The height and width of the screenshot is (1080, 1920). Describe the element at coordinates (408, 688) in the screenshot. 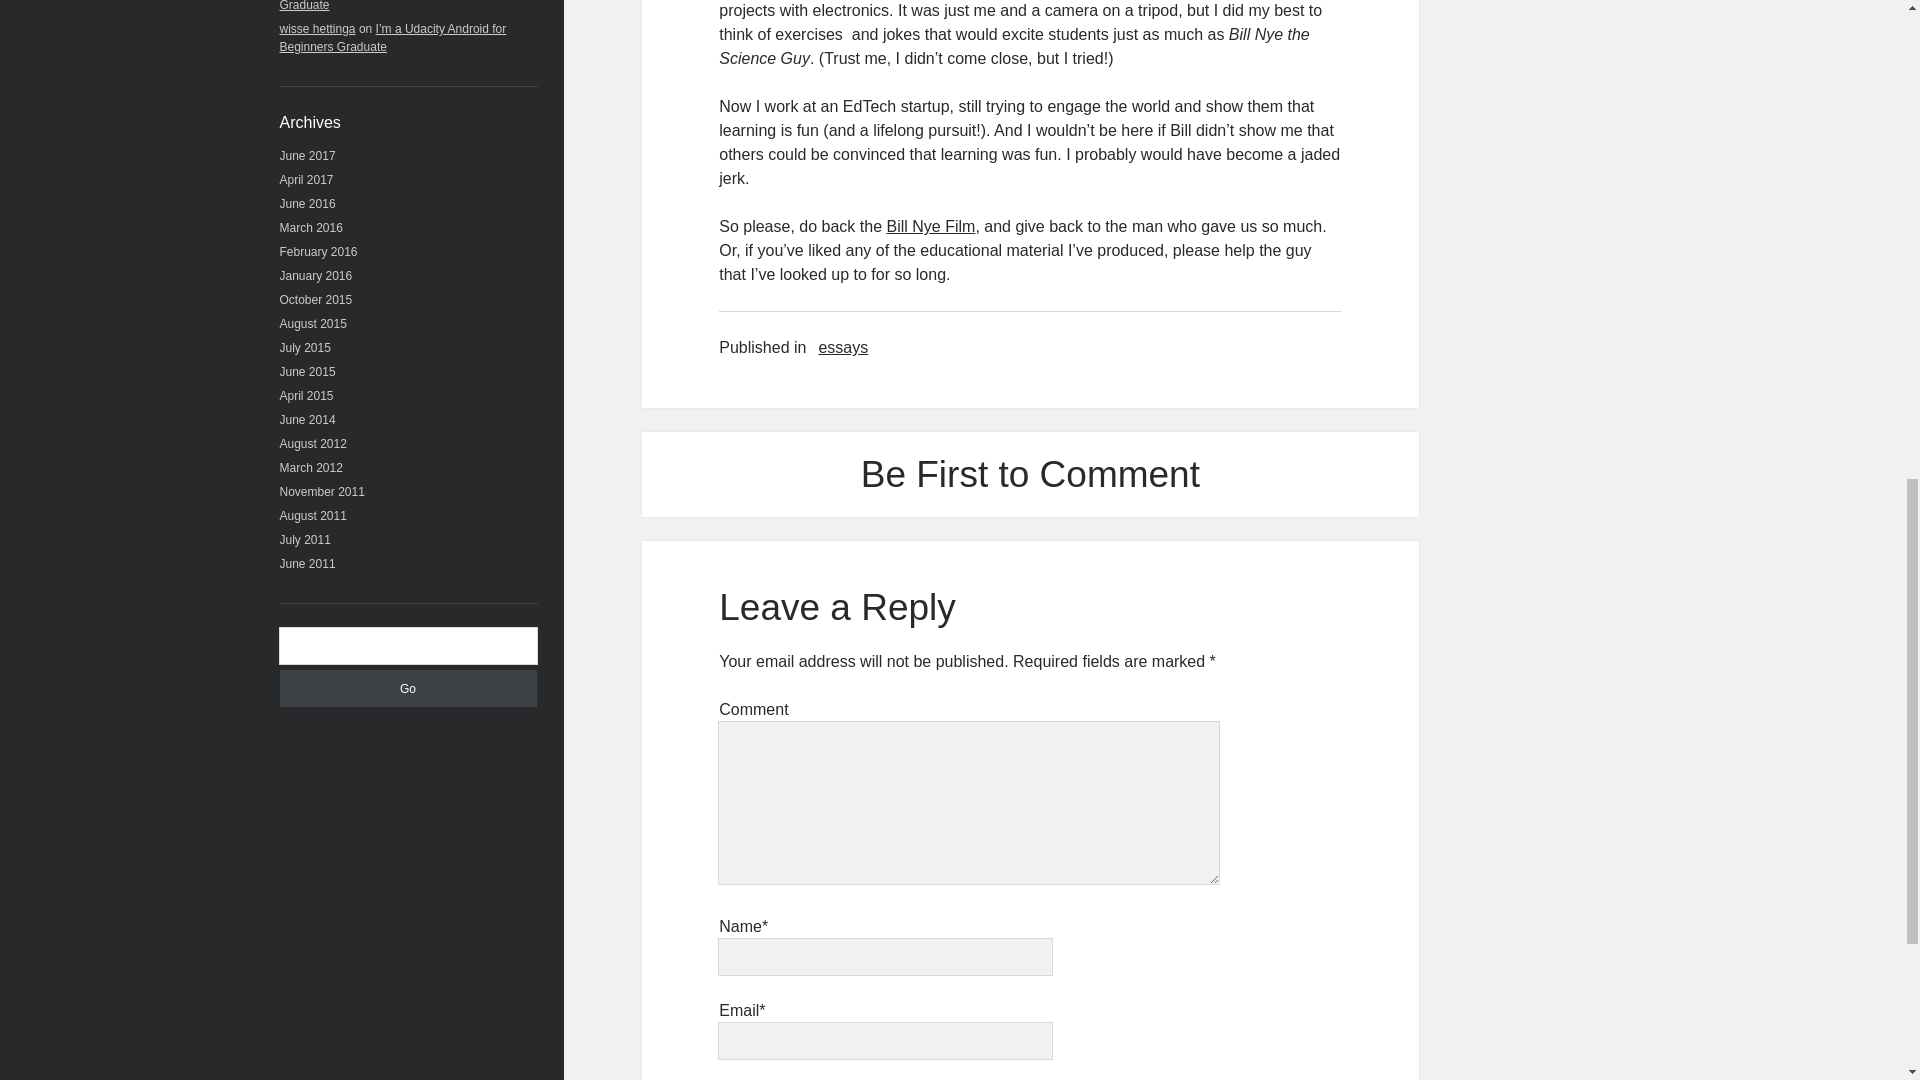

I see `Go` at that location.